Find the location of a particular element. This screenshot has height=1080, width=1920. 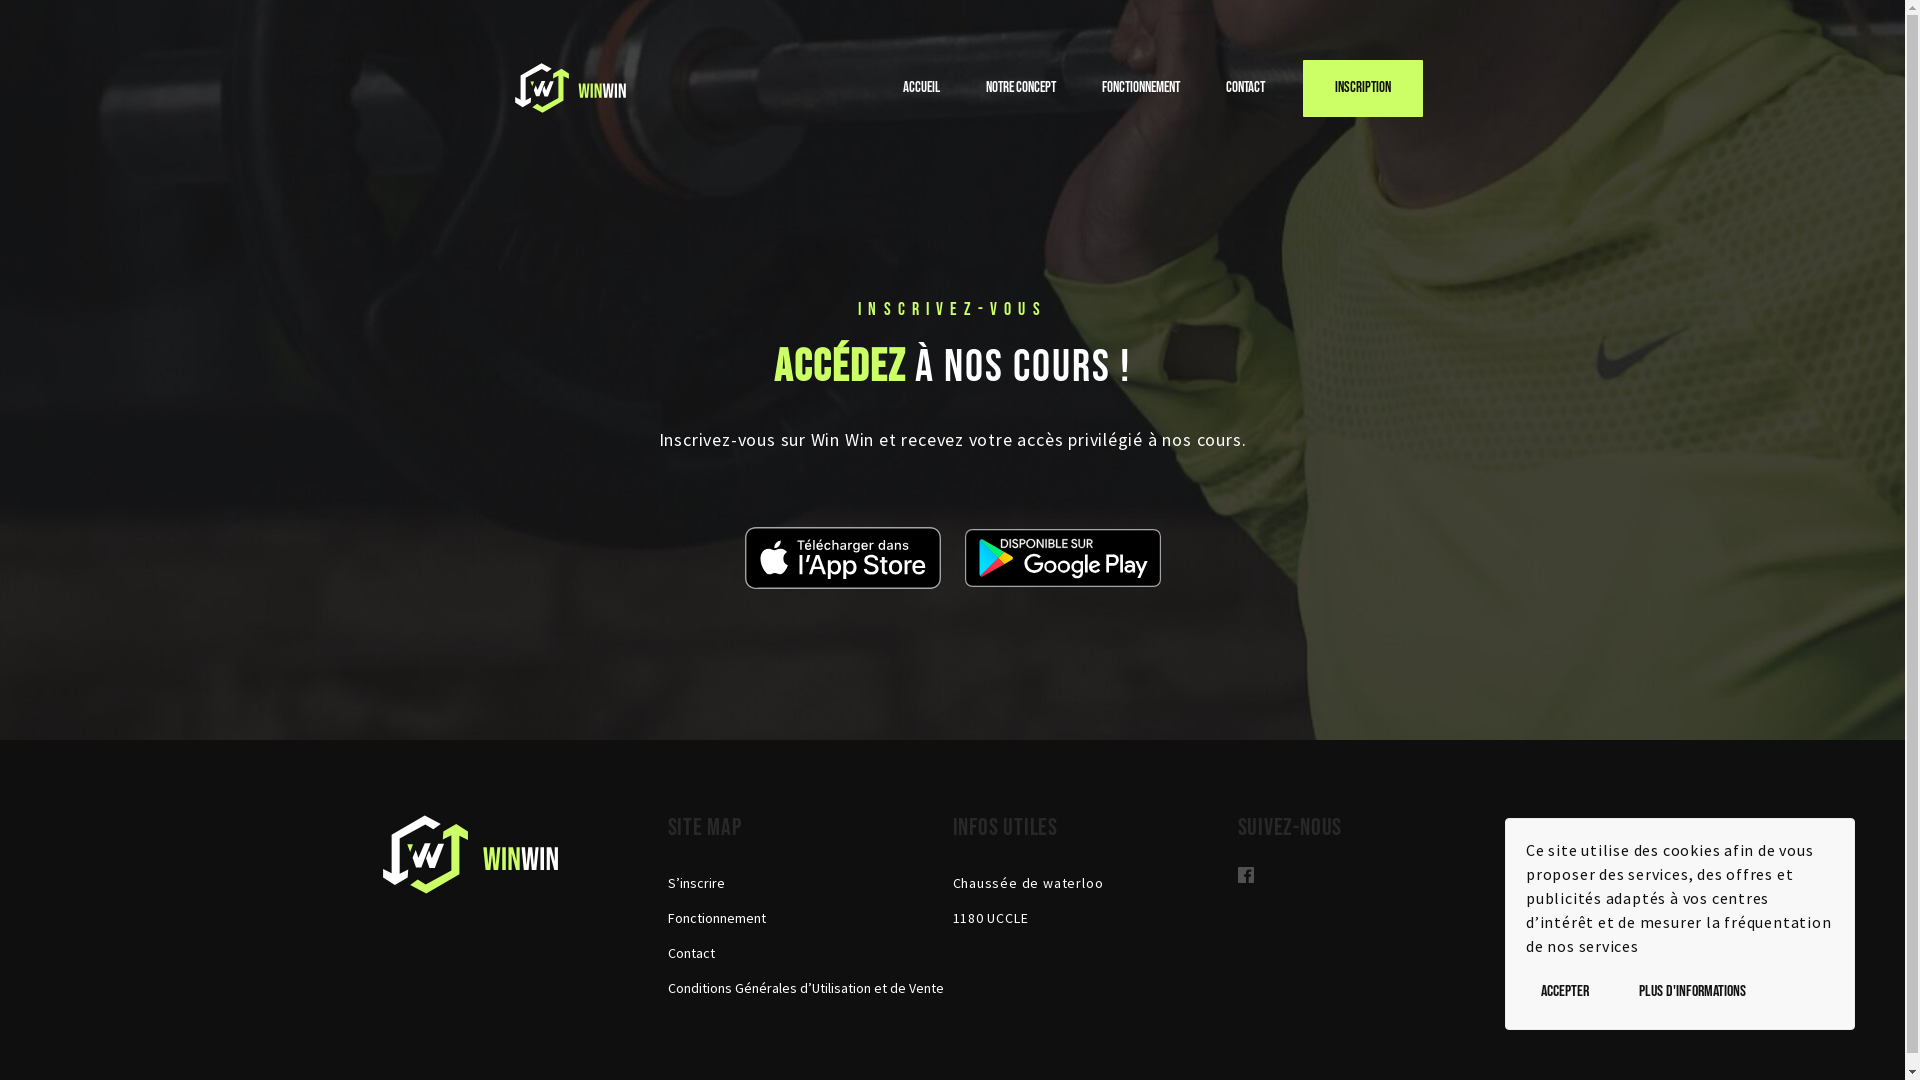

Contact is located at coordinates (692, 953).